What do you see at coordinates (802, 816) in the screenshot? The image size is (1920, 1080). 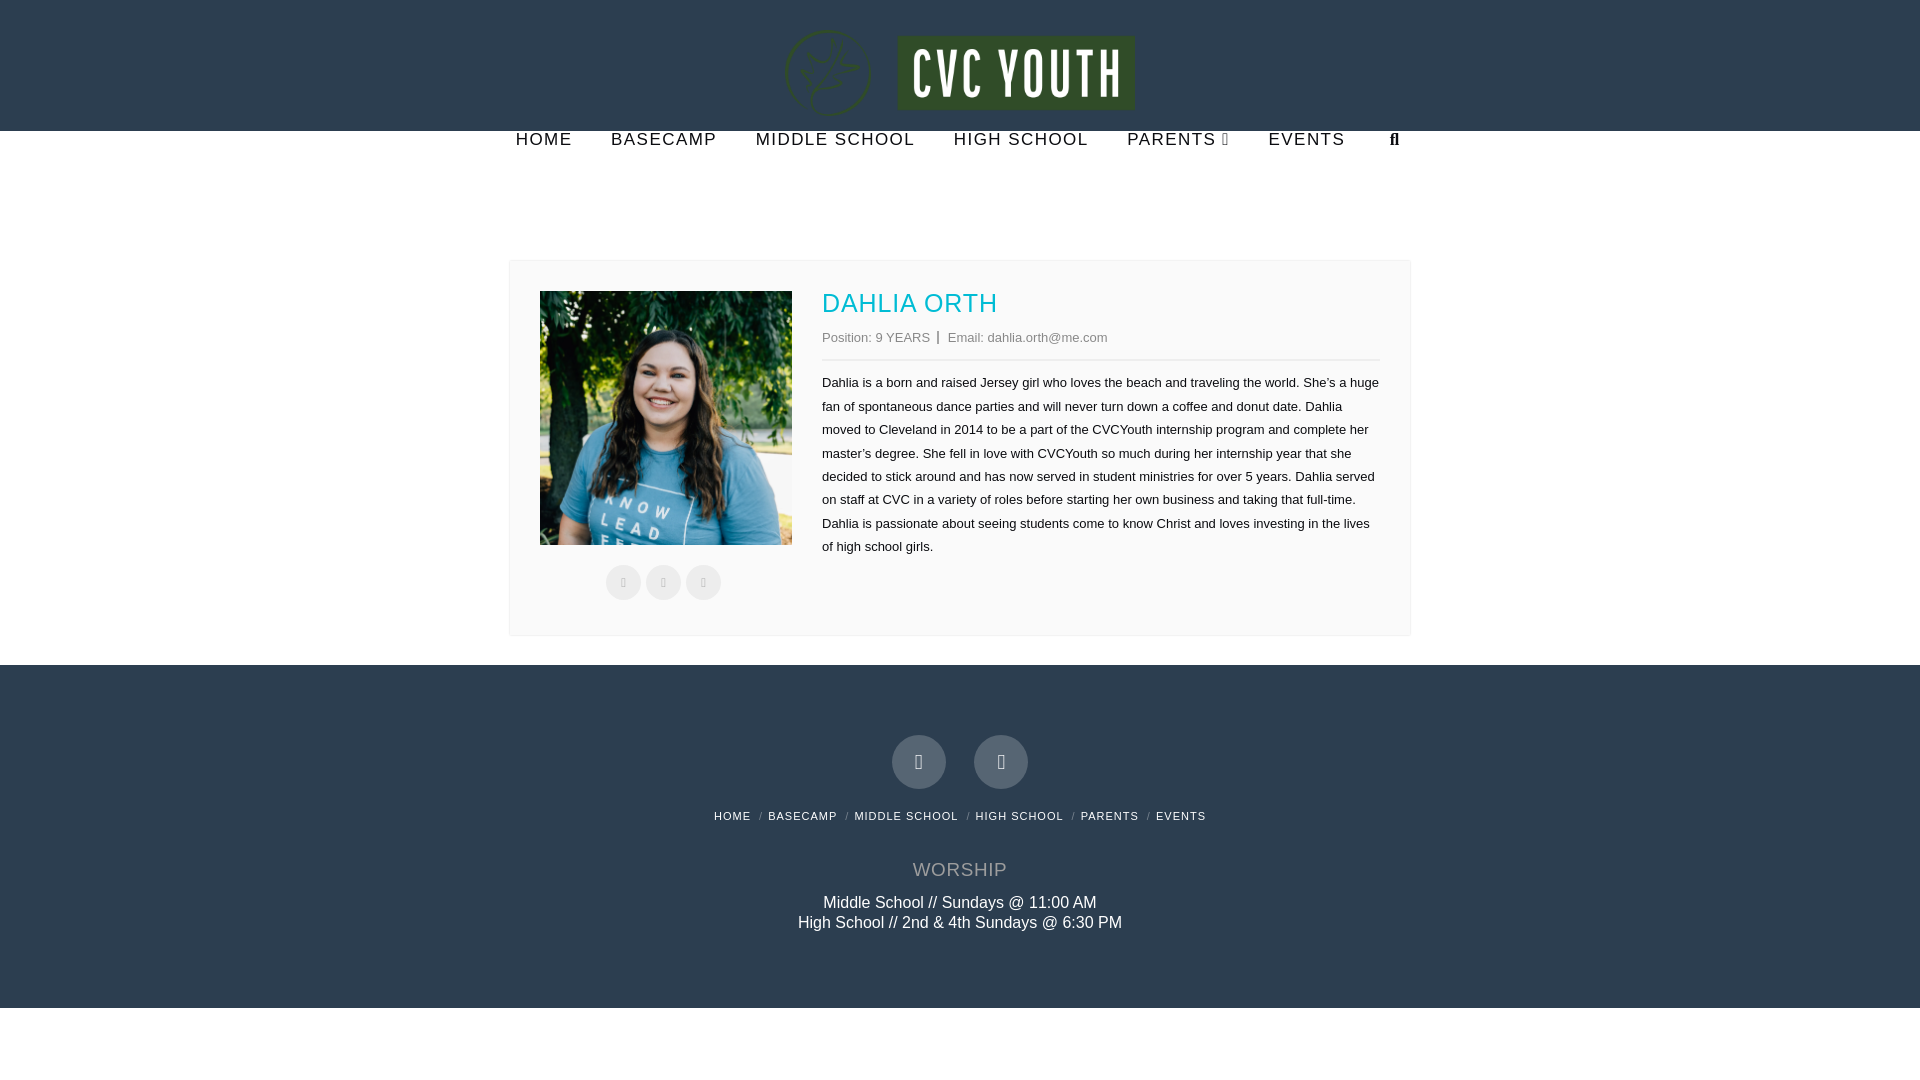 I see `BASECAMP` at bounding box center [802, 816].